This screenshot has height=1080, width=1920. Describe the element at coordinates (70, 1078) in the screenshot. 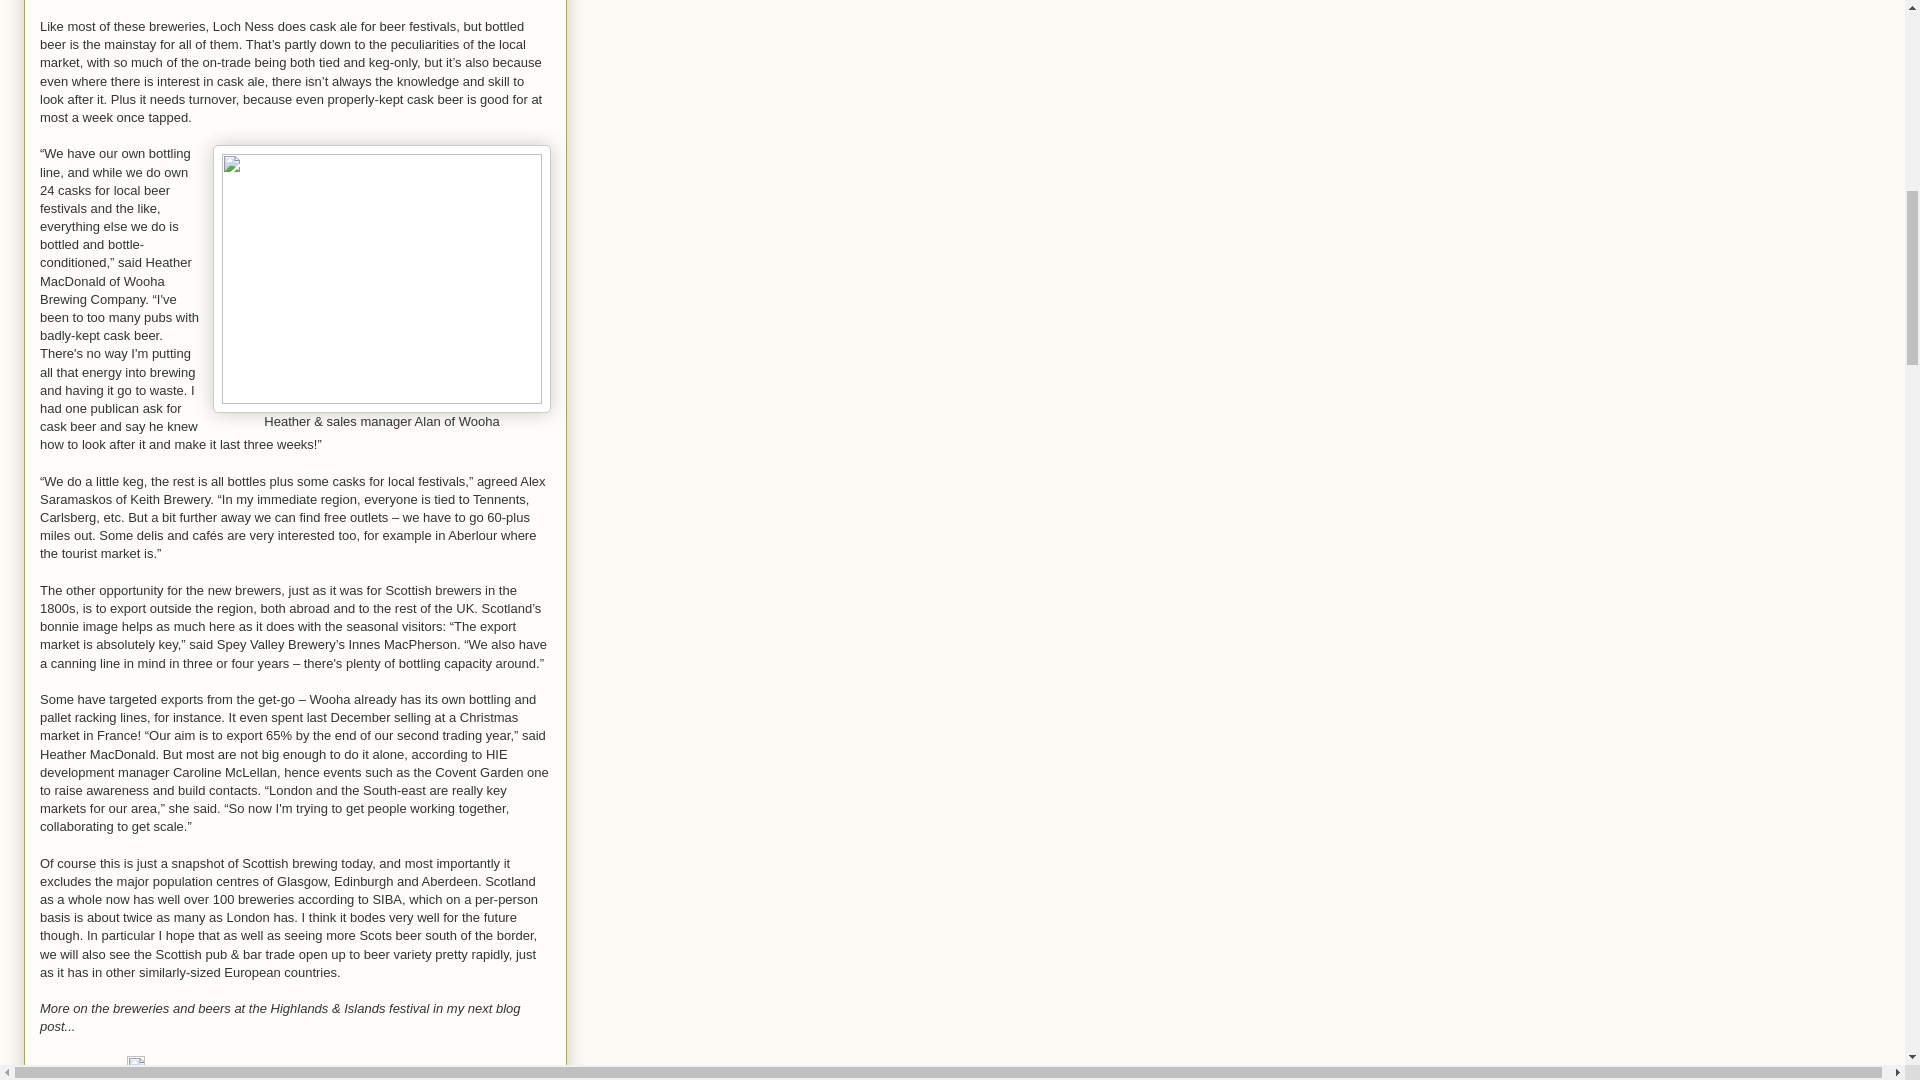

I see `Email This` at that location.